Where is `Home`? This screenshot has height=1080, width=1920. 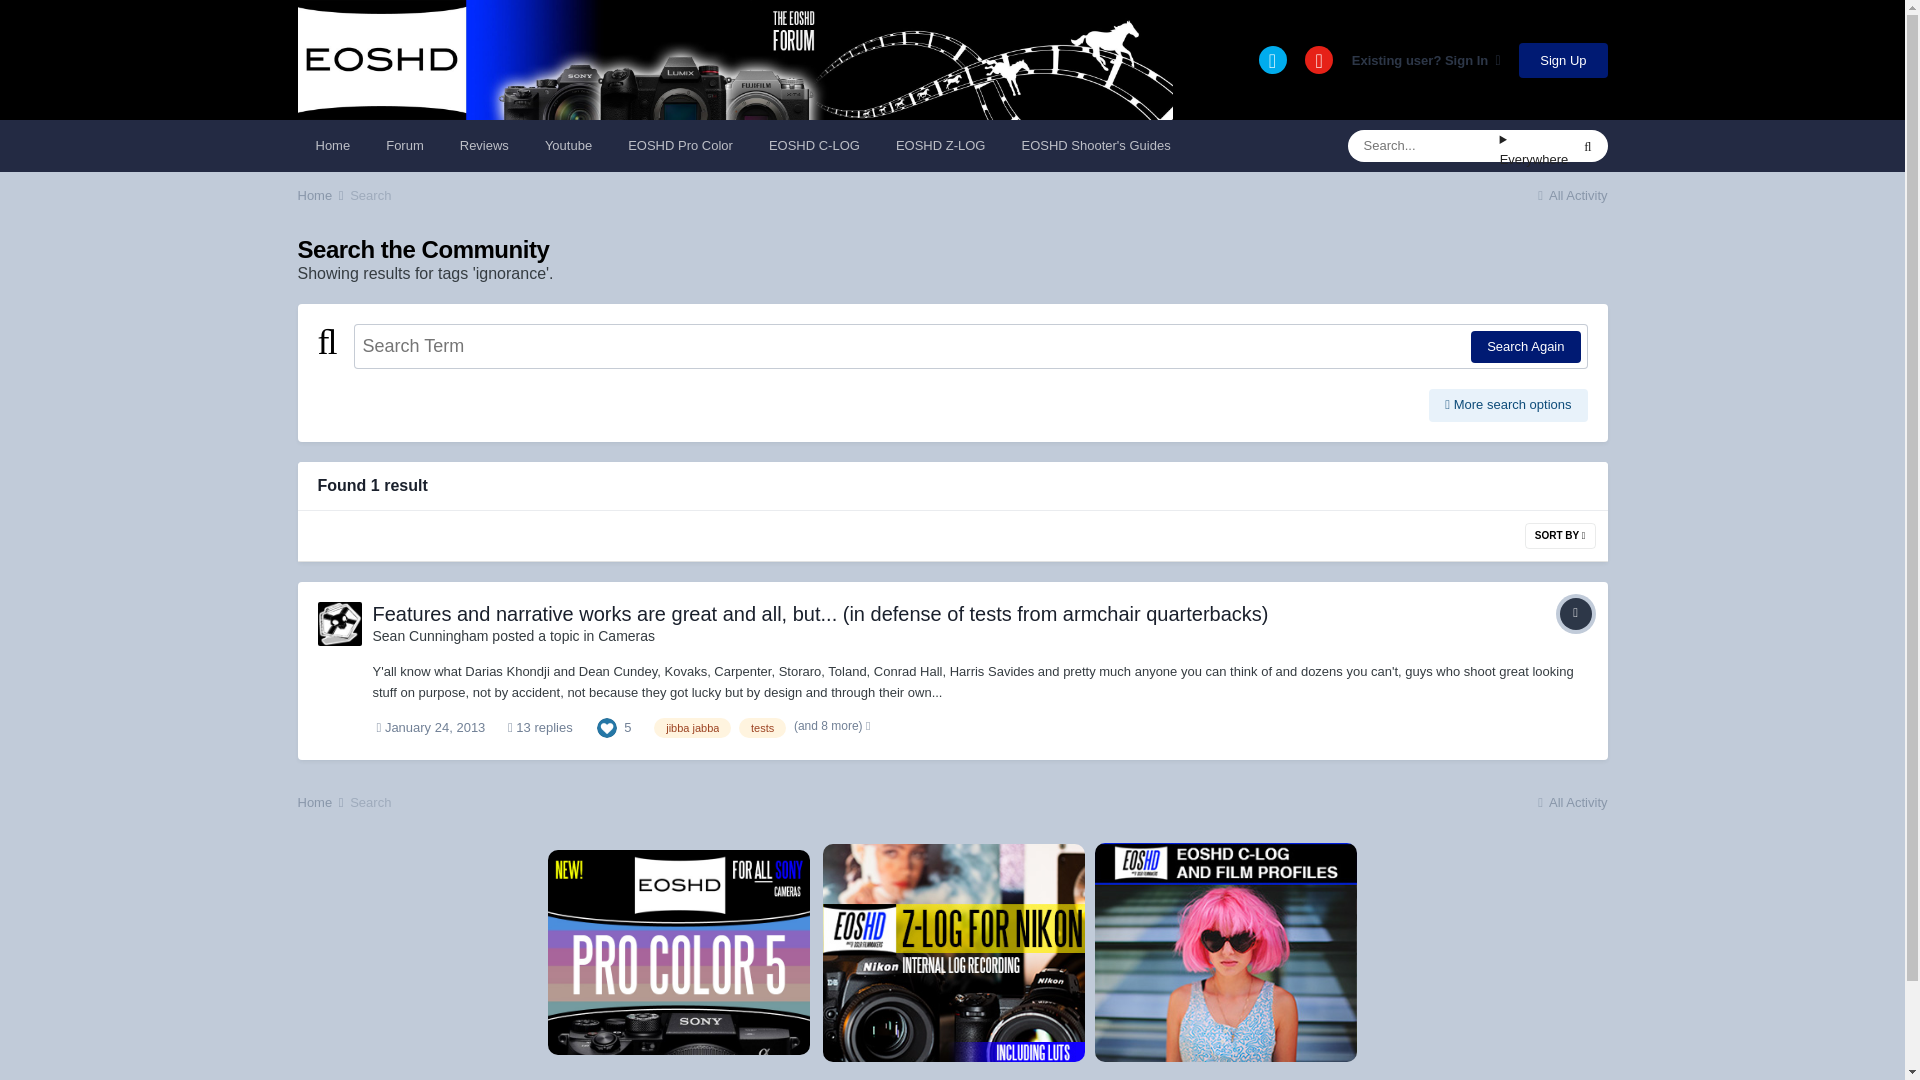 Home is located at coordinates (322, 195).